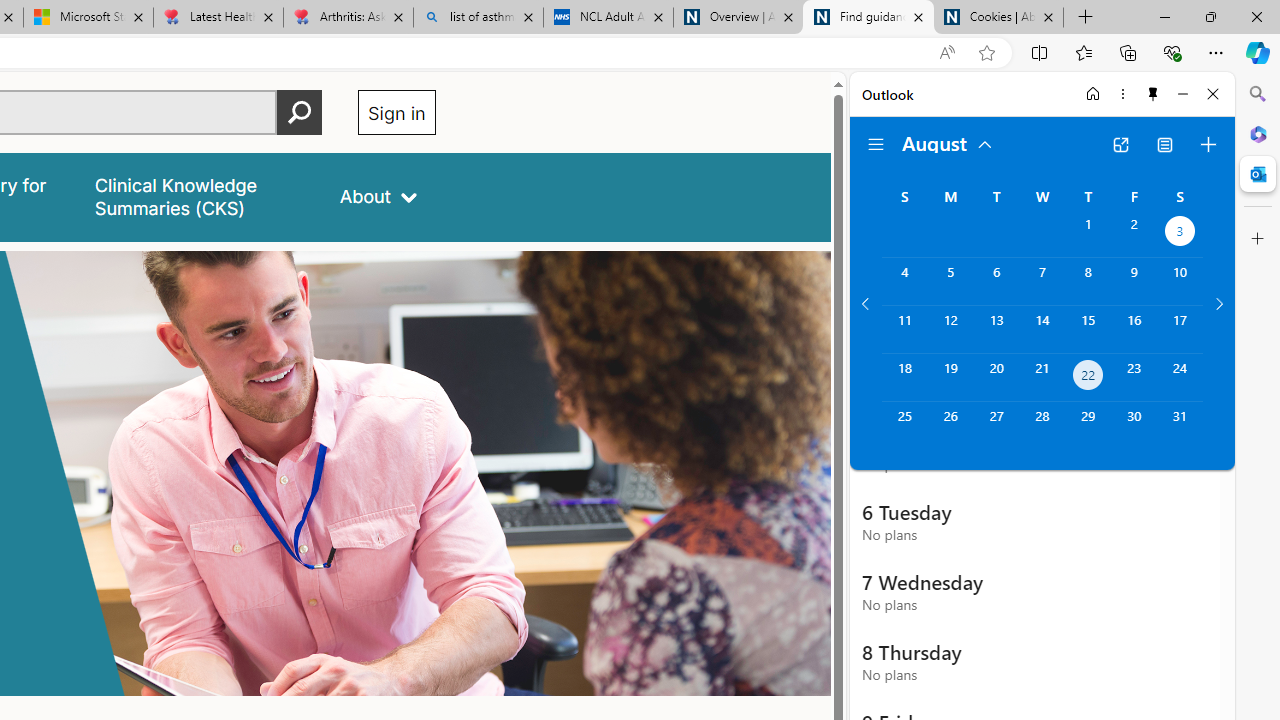 Image resolution: width=1280 pixels, height=720 pixels. Describe the element at coordinates (478, 18) in the screenshot. I see `list of asthma inhalers uk - Search` at that location.